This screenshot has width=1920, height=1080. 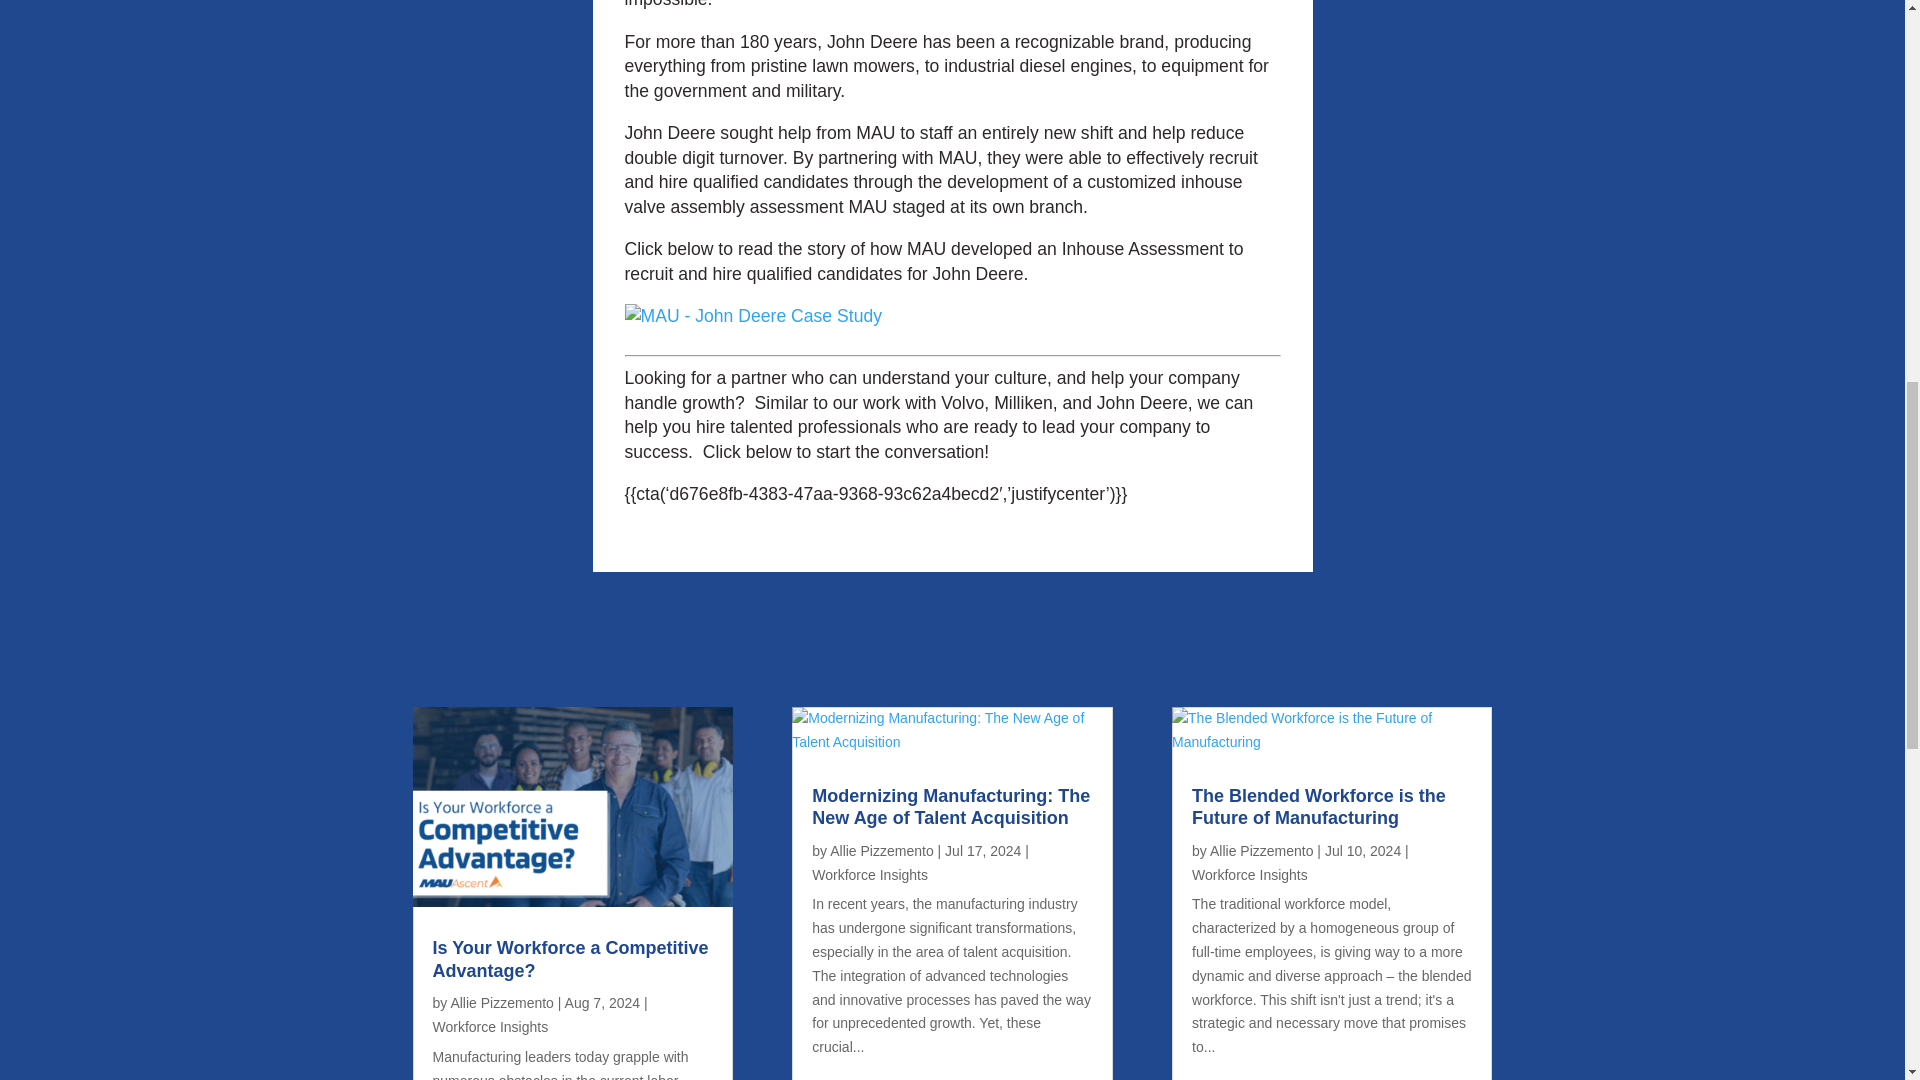 What do you see at coordinates (502, 1002) in the screenshot?
I see `Allie Pizzemento` at bounding box center [502, 1002].